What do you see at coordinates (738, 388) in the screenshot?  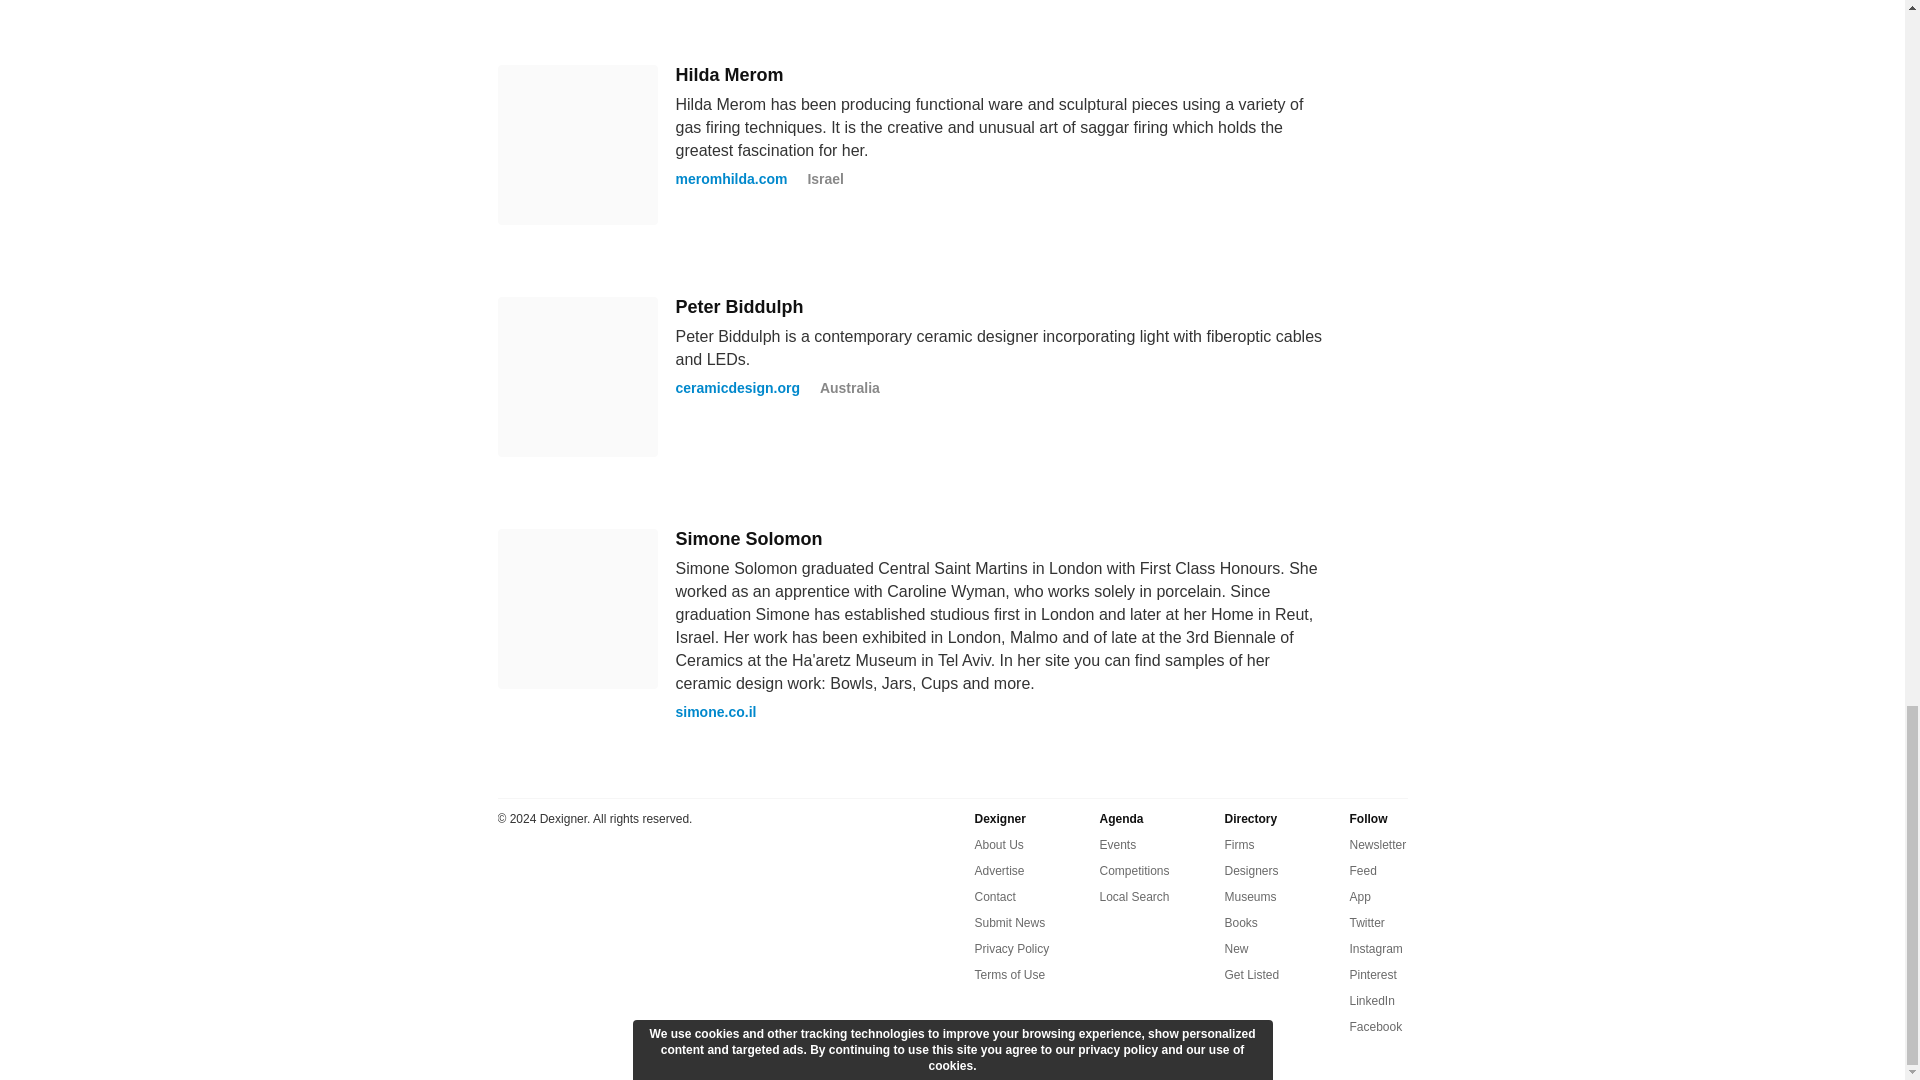 I see `ceramicdesign.org` at bounding box center [738, 388].